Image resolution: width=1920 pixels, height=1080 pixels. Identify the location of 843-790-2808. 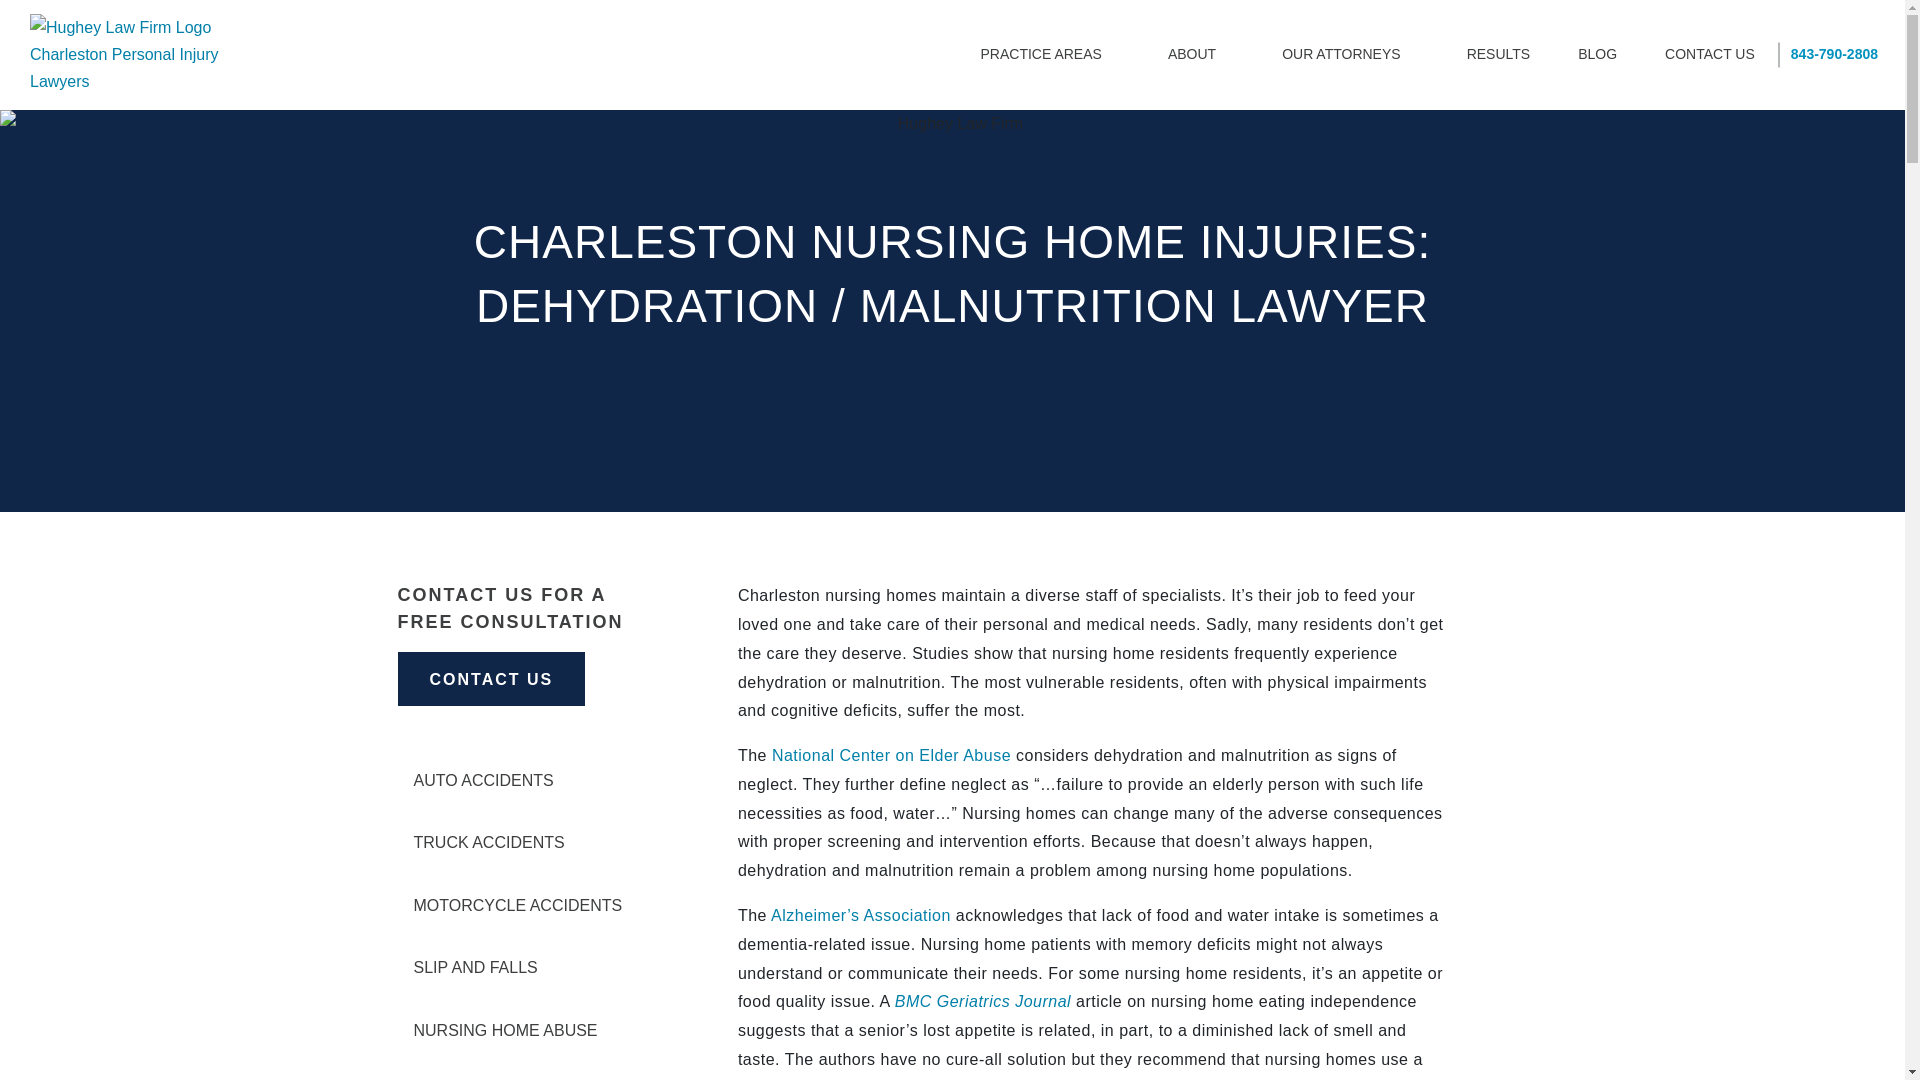
(1834, 54).